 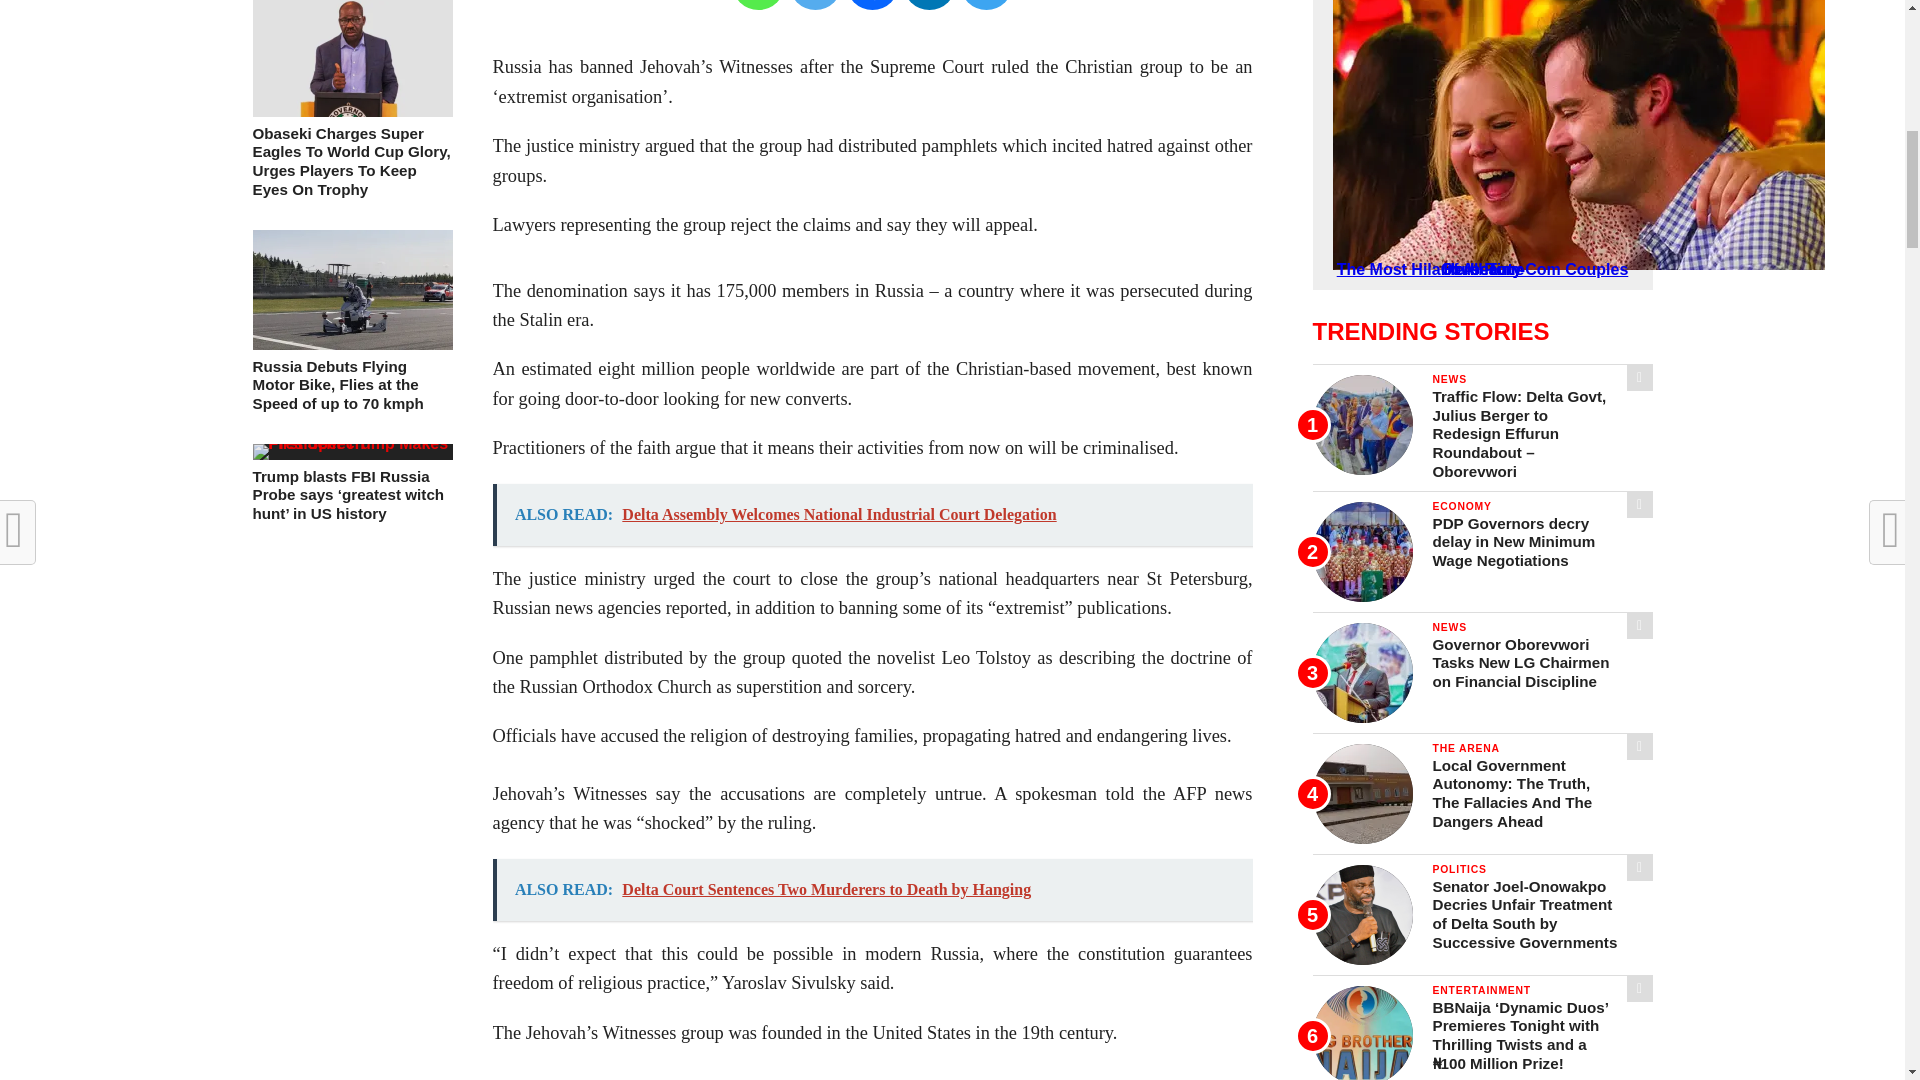 What do you see at coordinates (816, 4) in the screenshot?
I see `Twitter` at bounding box center [816, 4].